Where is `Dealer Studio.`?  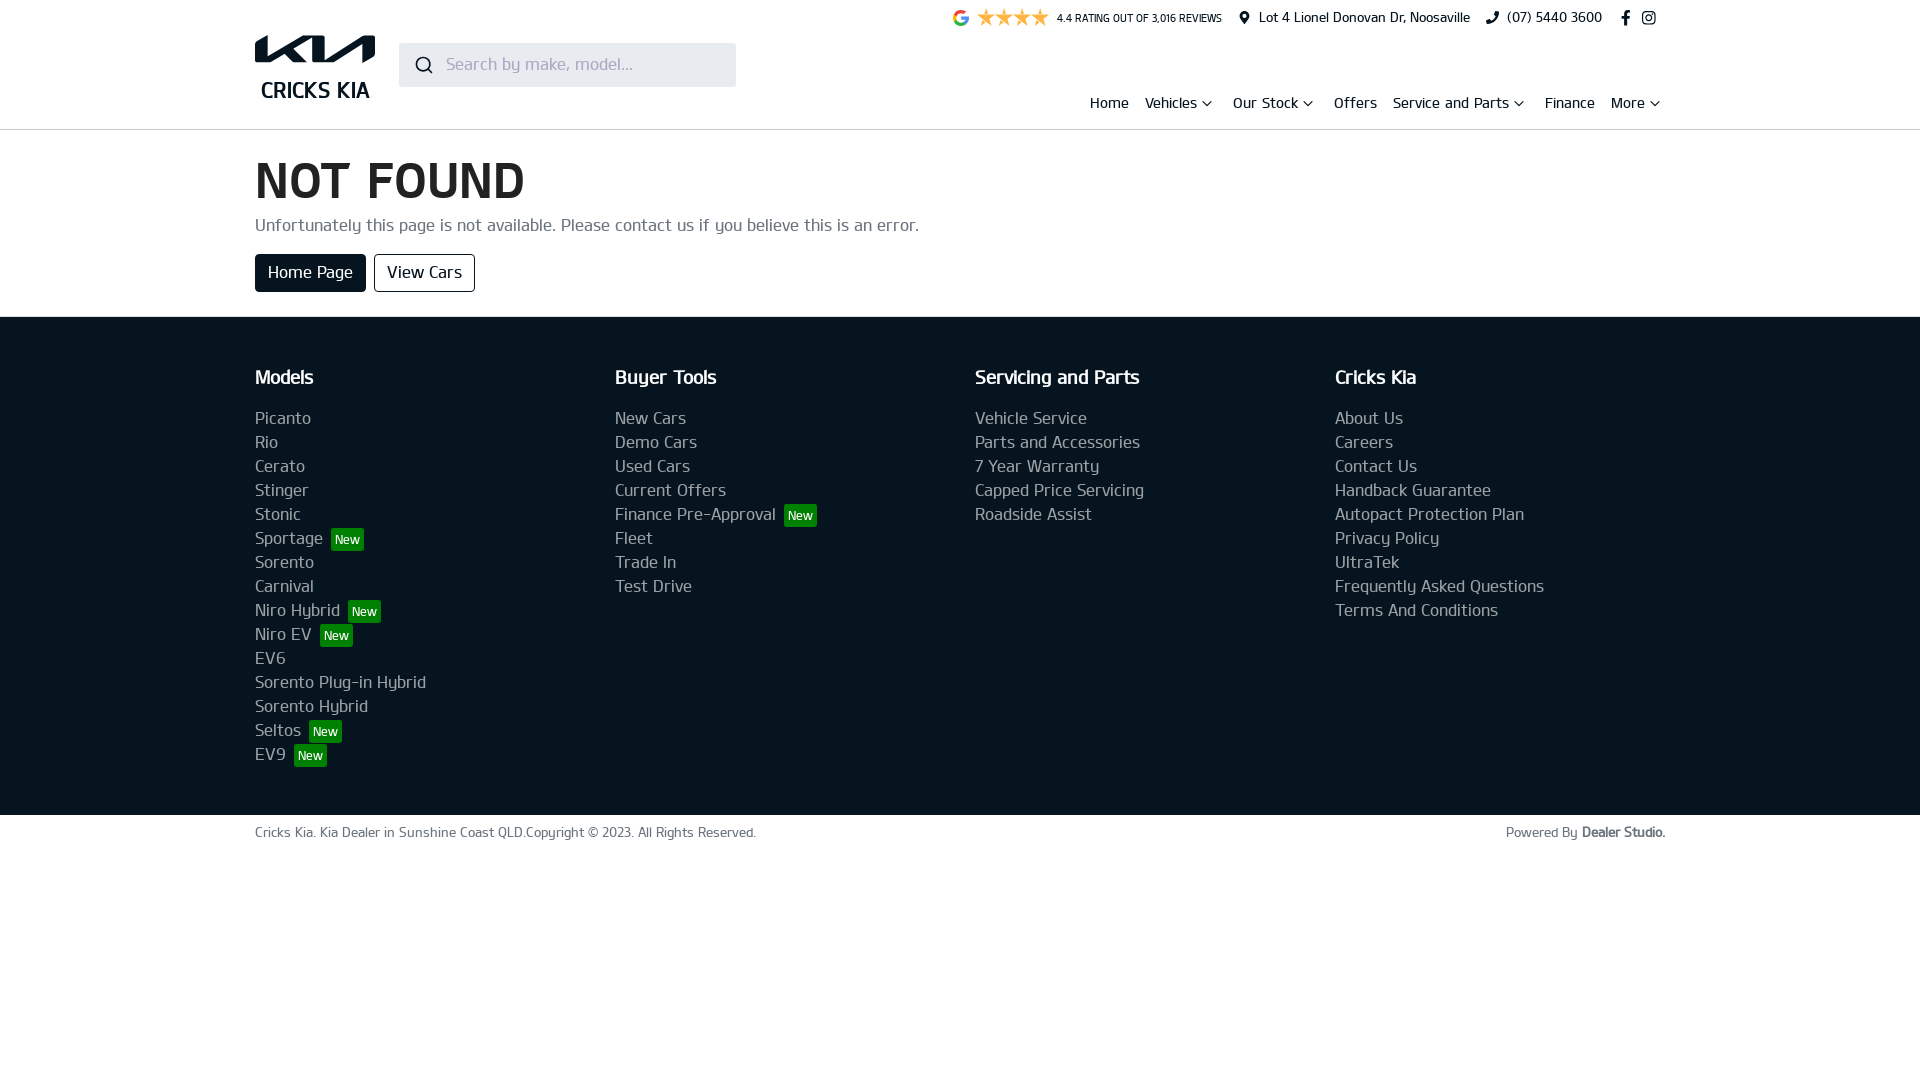
Dealer Studio. is located at coordinates (1624, 832).